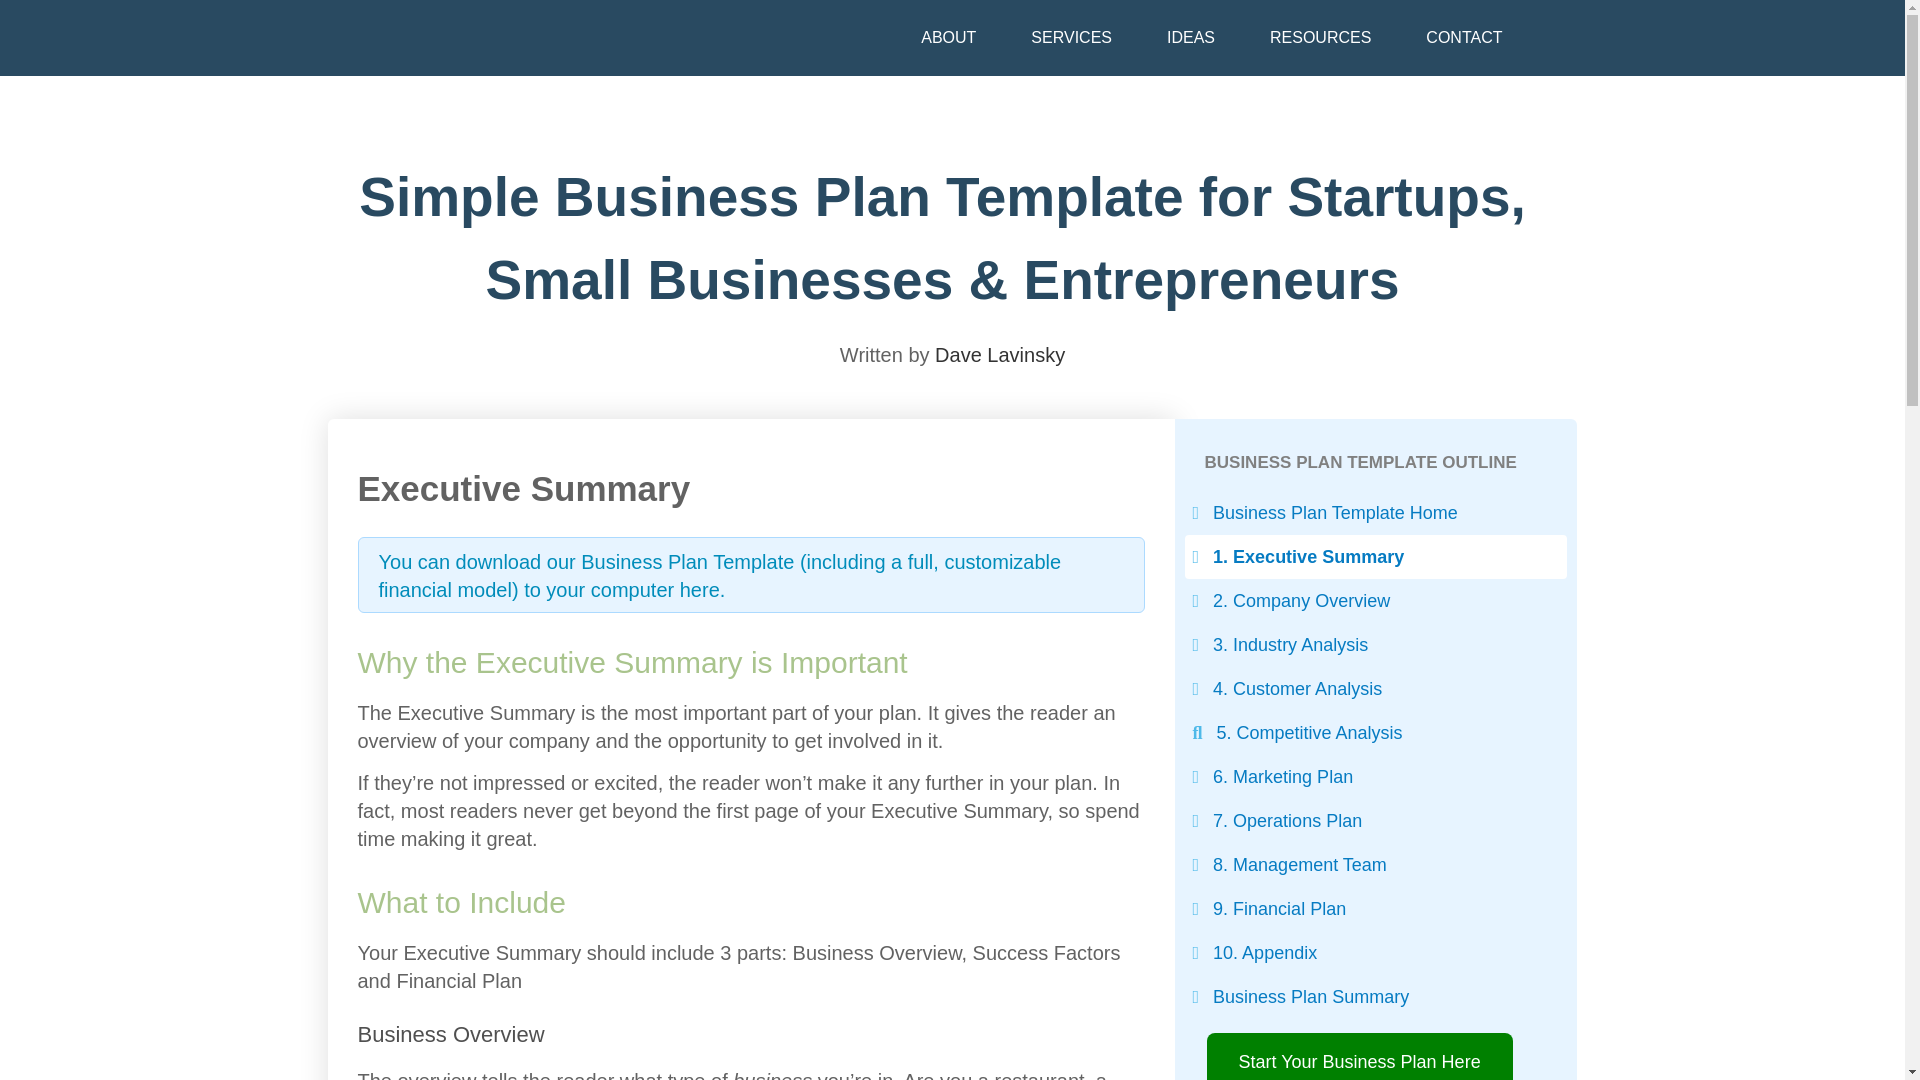 This screenshot has height=1080, width=1920. What do you see at coordinates (948, 38) in the screenshot?
I see `ABOUT` at bounding box center [948, 38].